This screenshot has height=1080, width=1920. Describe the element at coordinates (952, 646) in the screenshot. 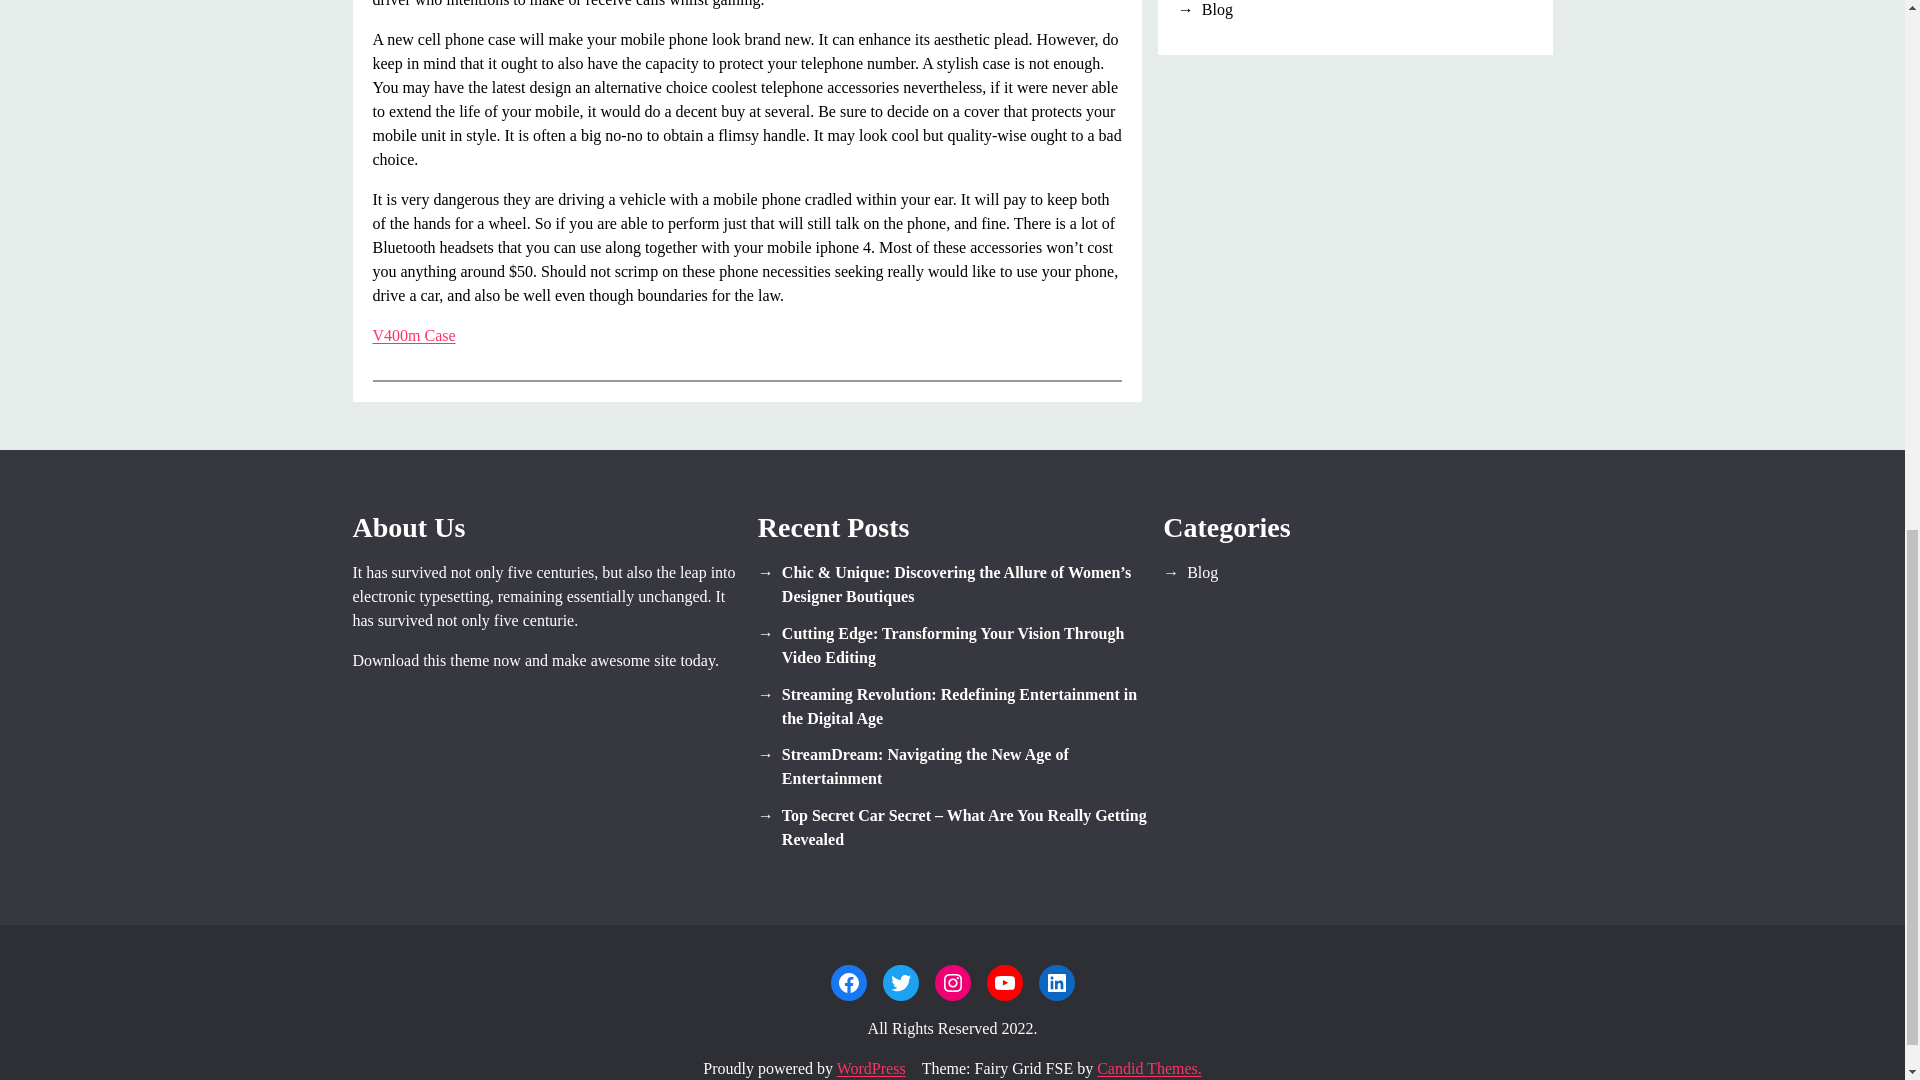

I see `Cutting Edge: Transforming Your Vision Through Video Editing` at that location.